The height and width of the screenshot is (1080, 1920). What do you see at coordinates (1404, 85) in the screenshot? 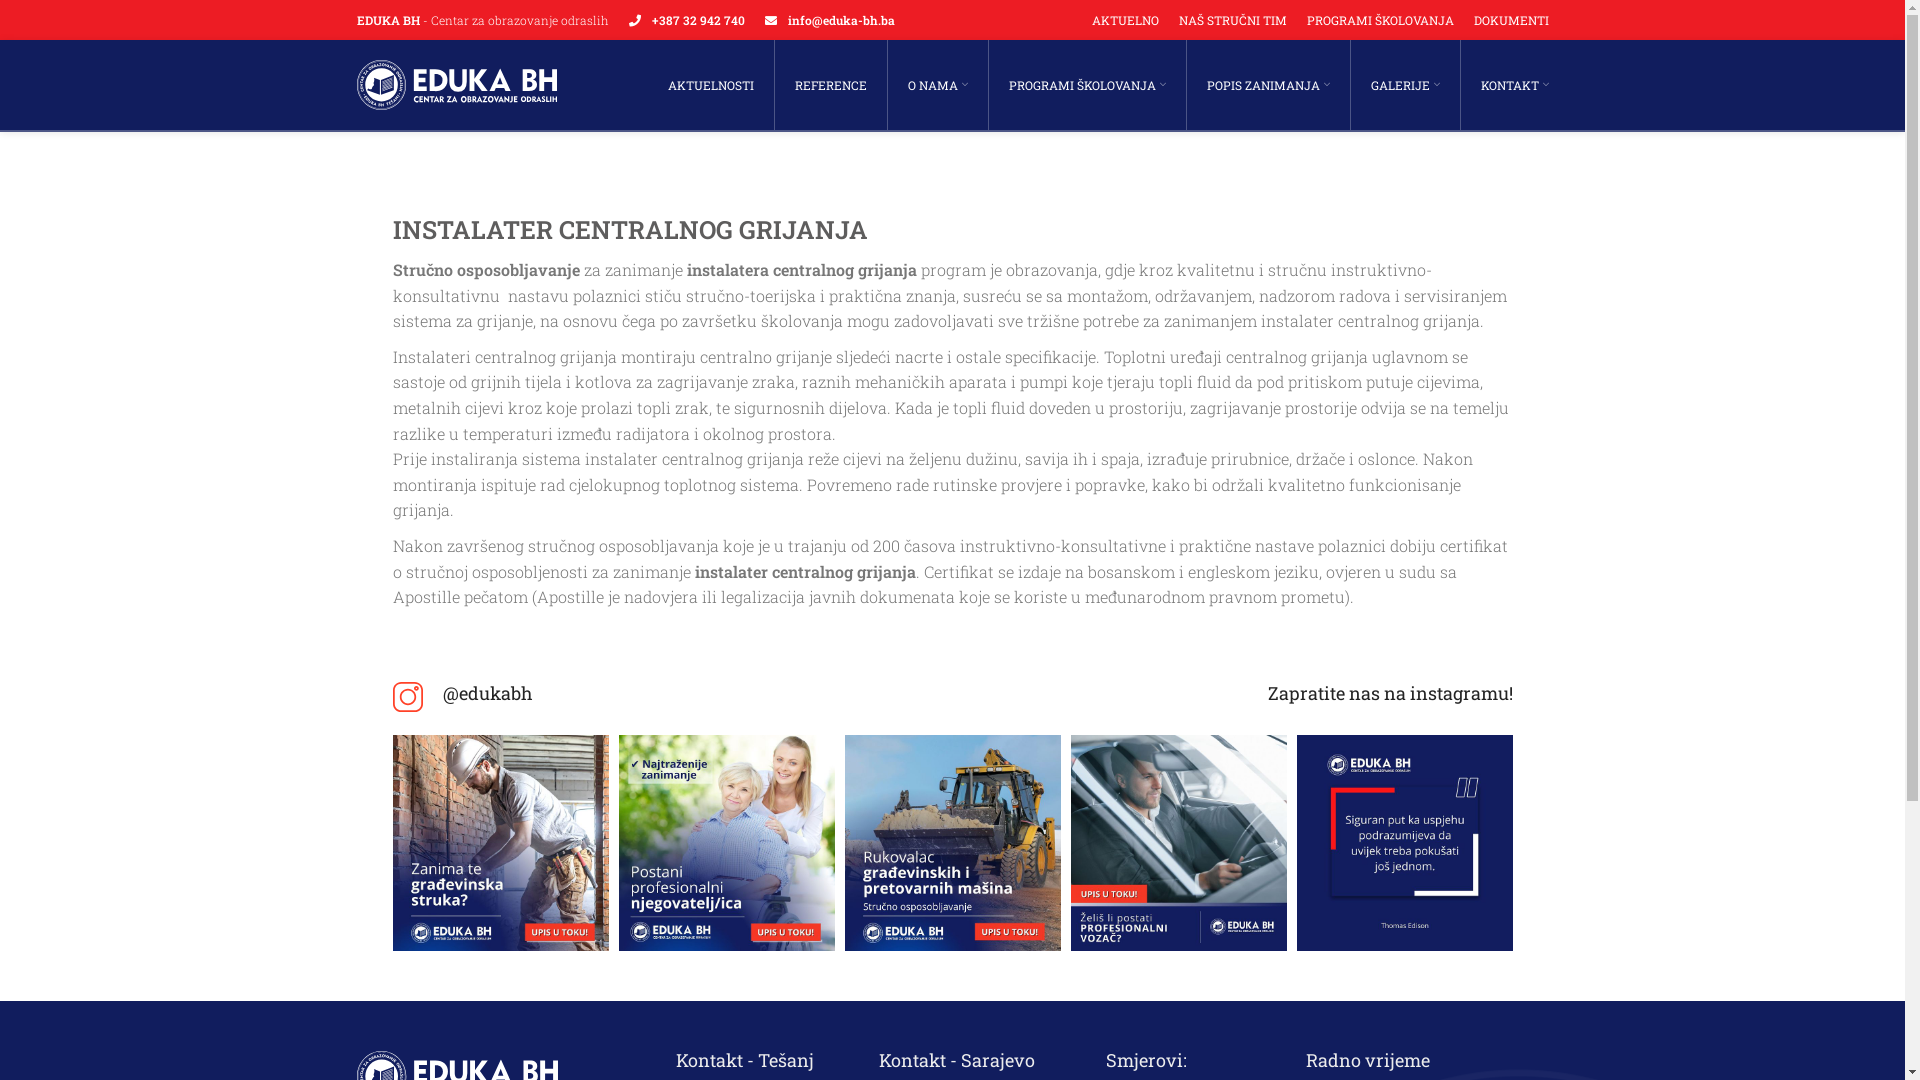
I see `GALERIJE` at bounding box center [1404, 85].